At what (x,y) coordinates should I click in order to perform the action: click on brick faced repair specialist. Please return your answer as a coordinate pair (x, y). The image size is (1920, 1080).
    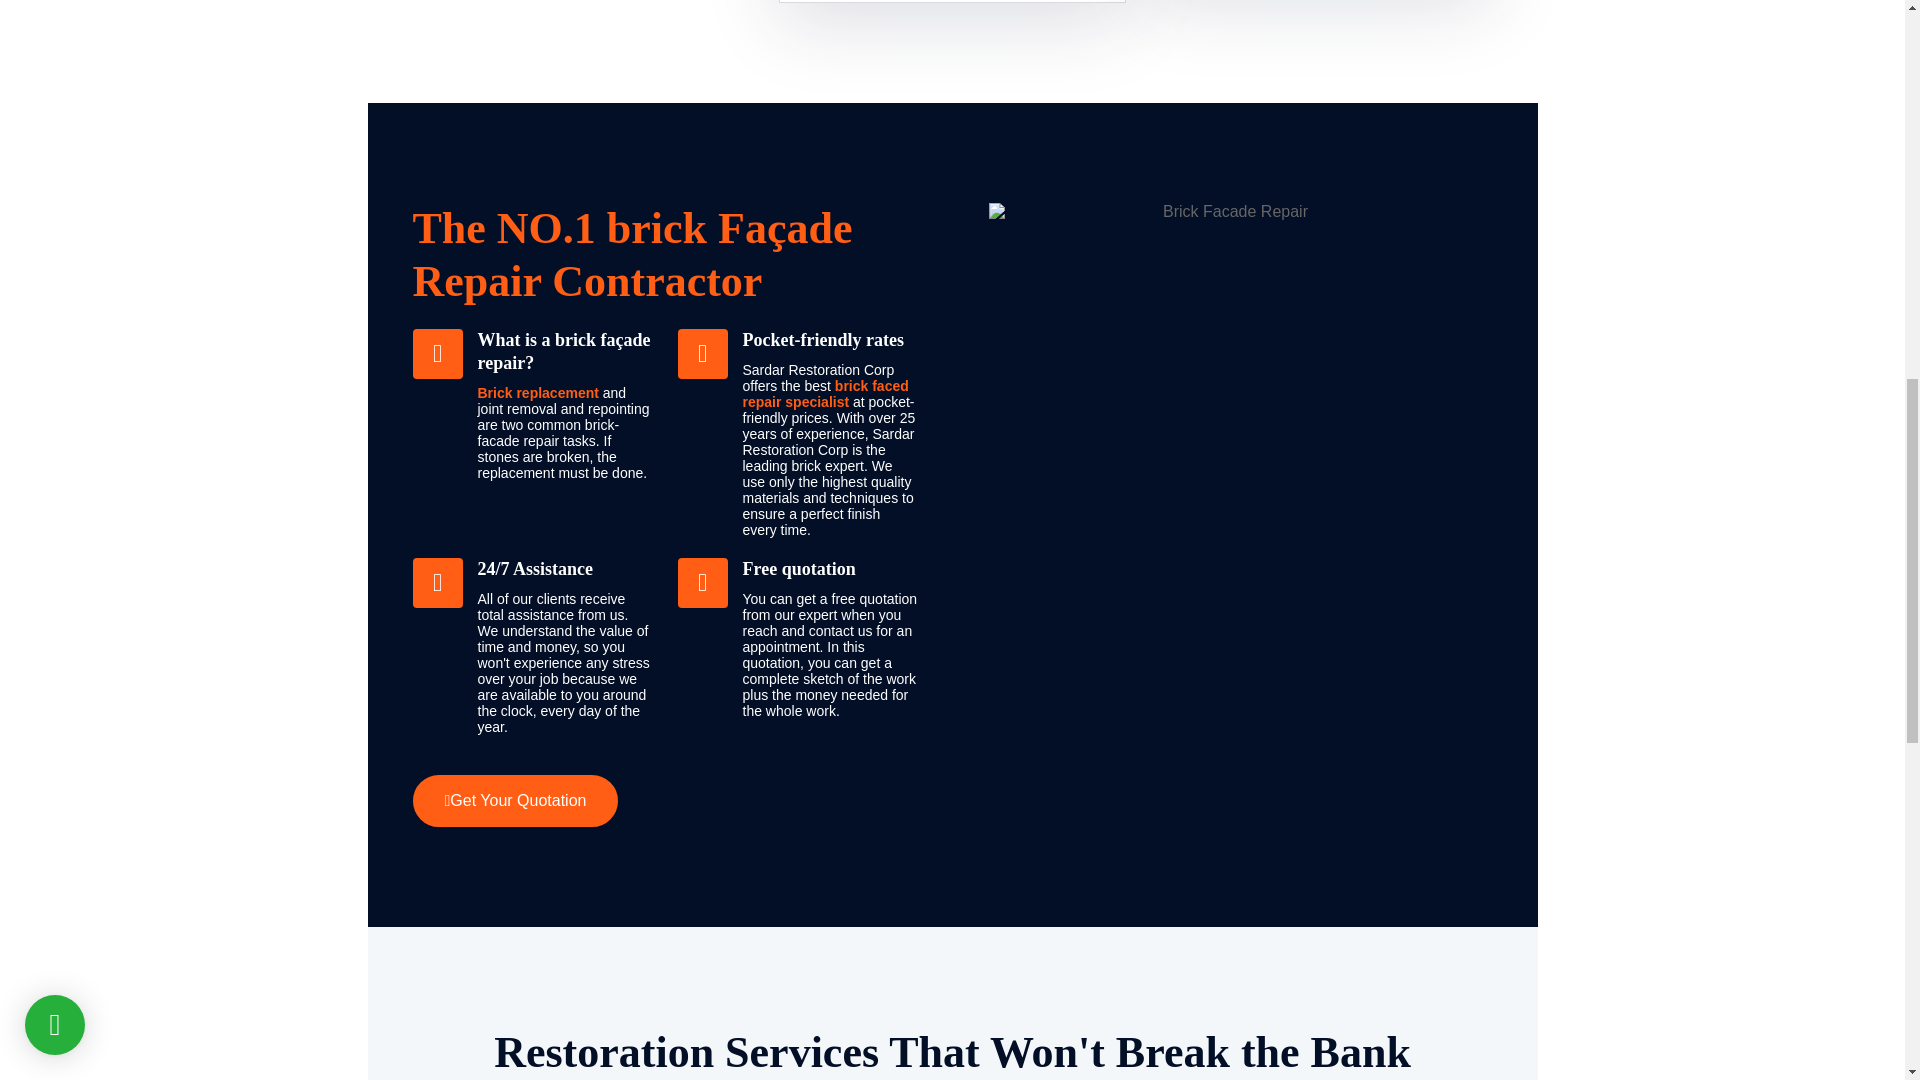
    Looking at the image, I should click on (824, 394).